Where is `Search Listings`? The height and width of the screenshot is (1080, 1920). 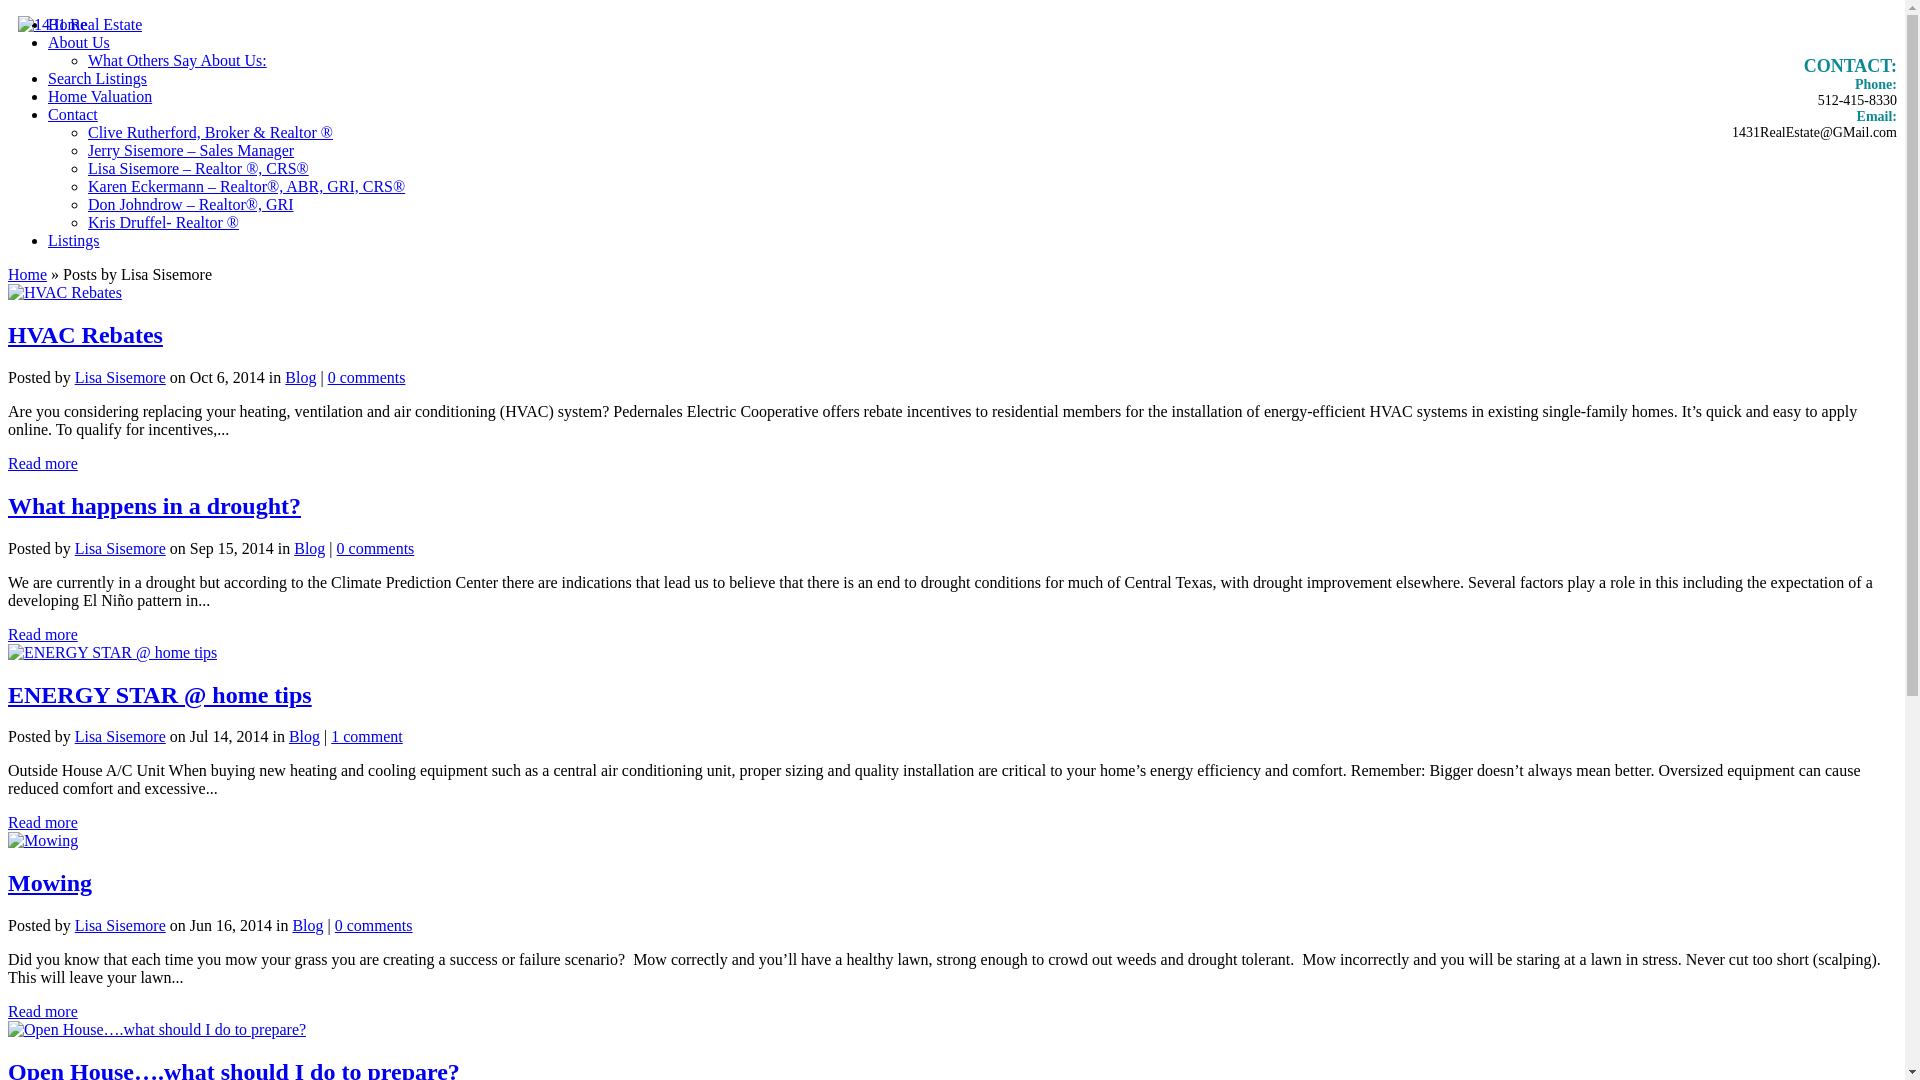 Search Listings is located at coordinates (98, 78).